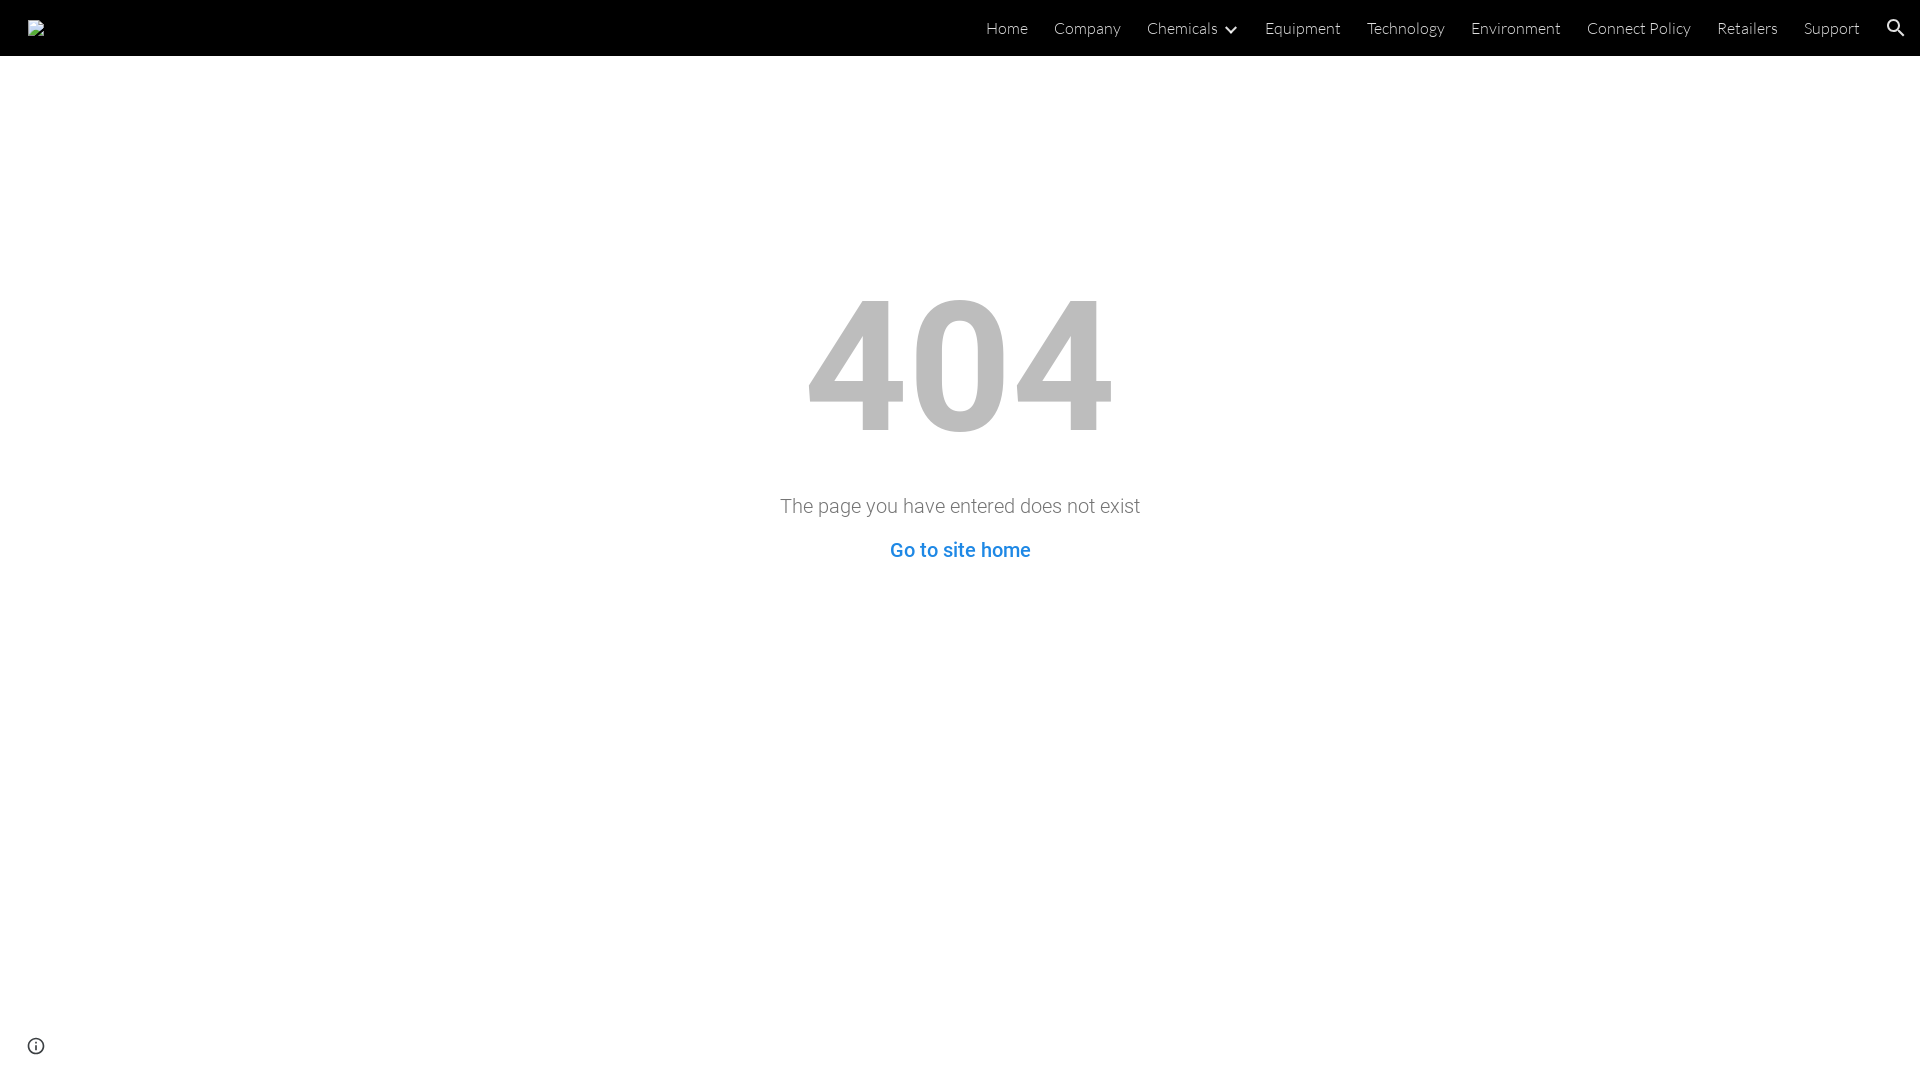  Describe the element at coordinates (1832, 28) in the screenshot. I see `Support` at that location.